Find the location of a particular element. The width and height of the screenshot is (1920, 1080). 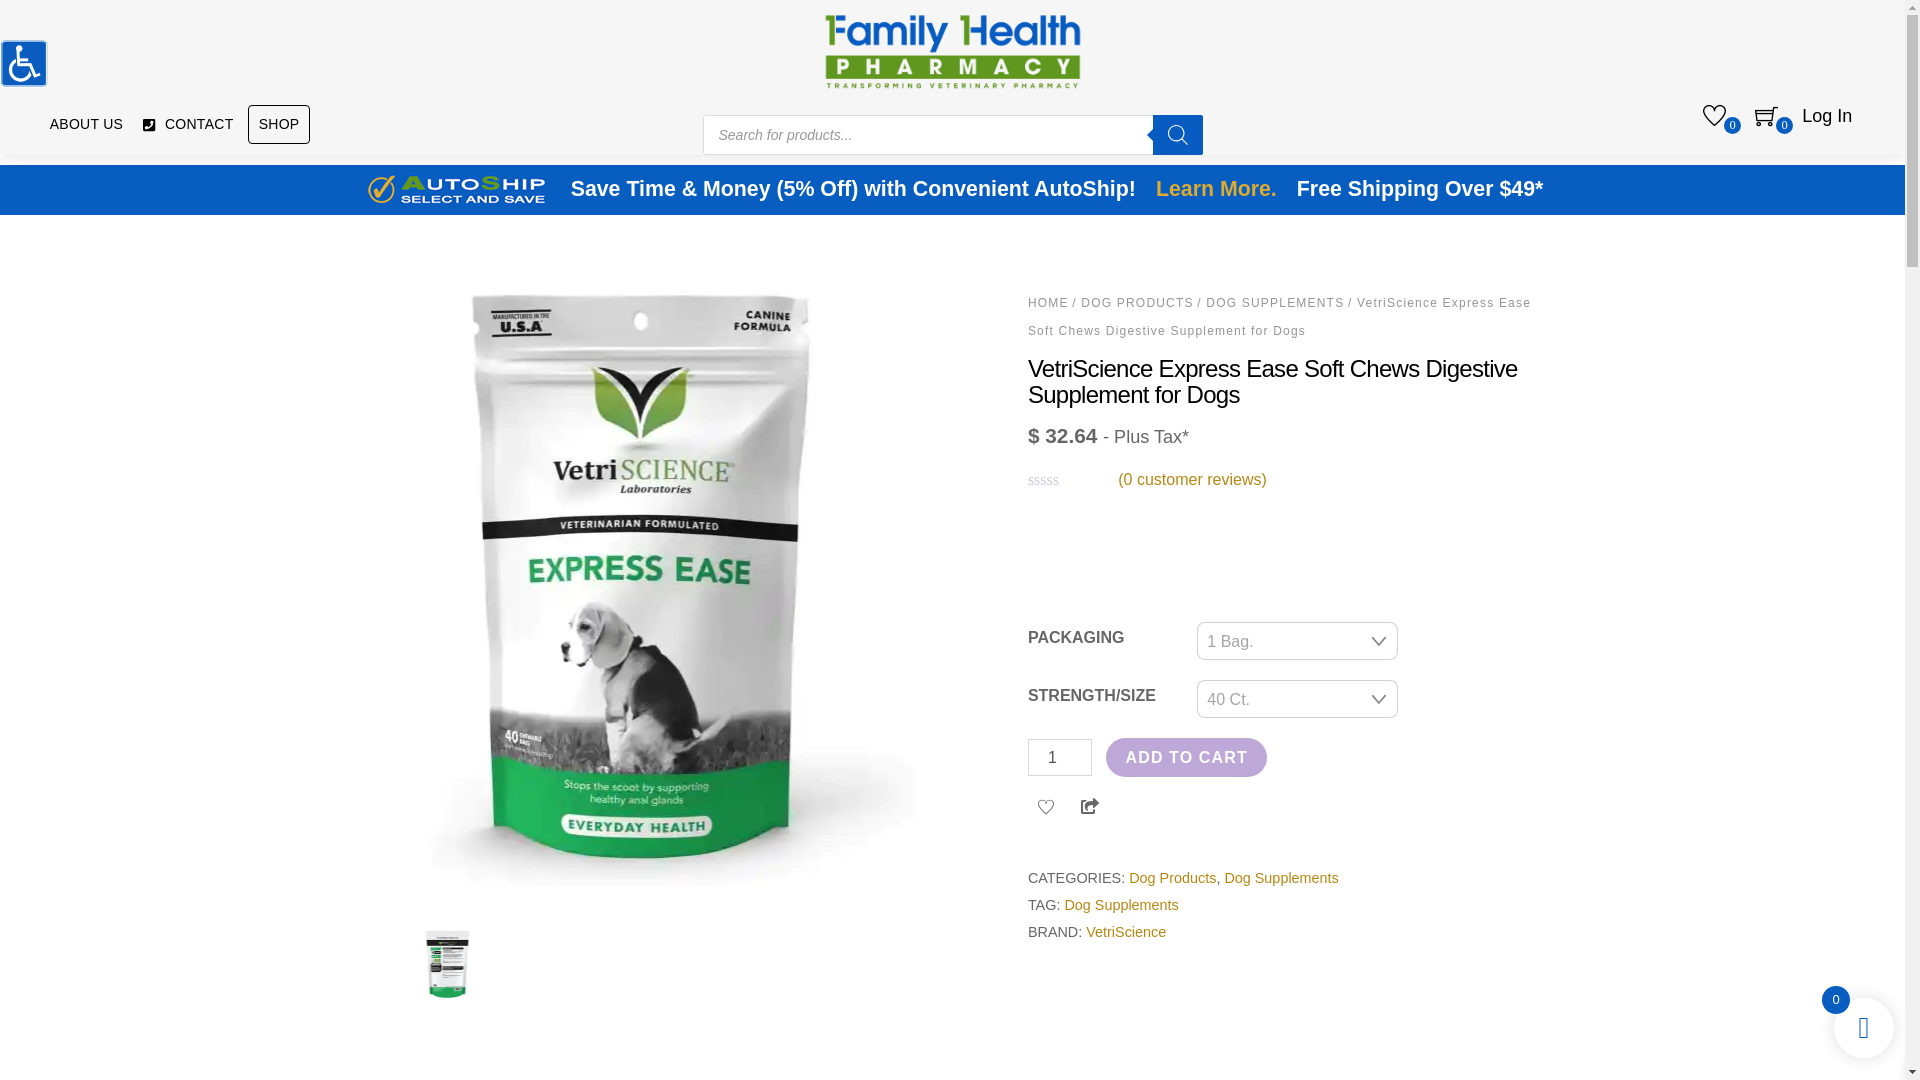

Log In is located at coordinates (1826, 117).